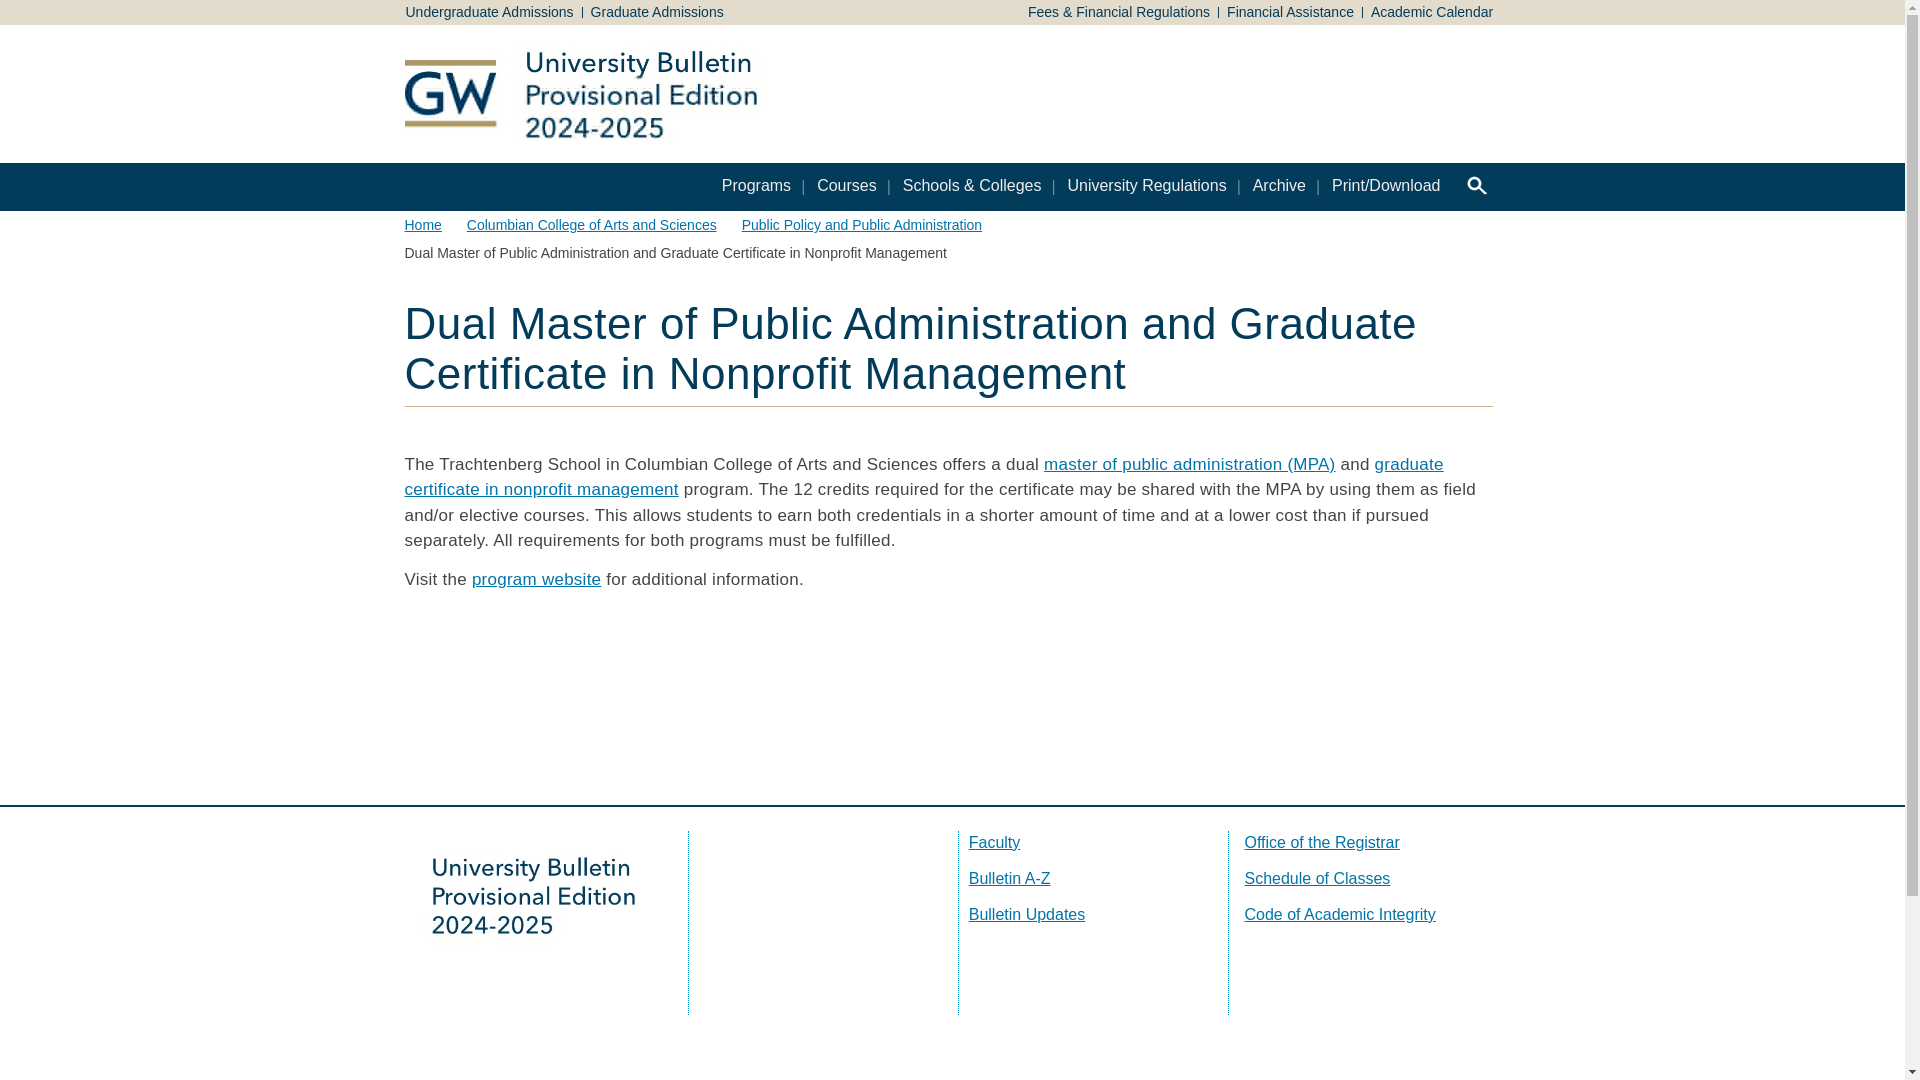  I want to click on University Regulations, so click(591, 225).